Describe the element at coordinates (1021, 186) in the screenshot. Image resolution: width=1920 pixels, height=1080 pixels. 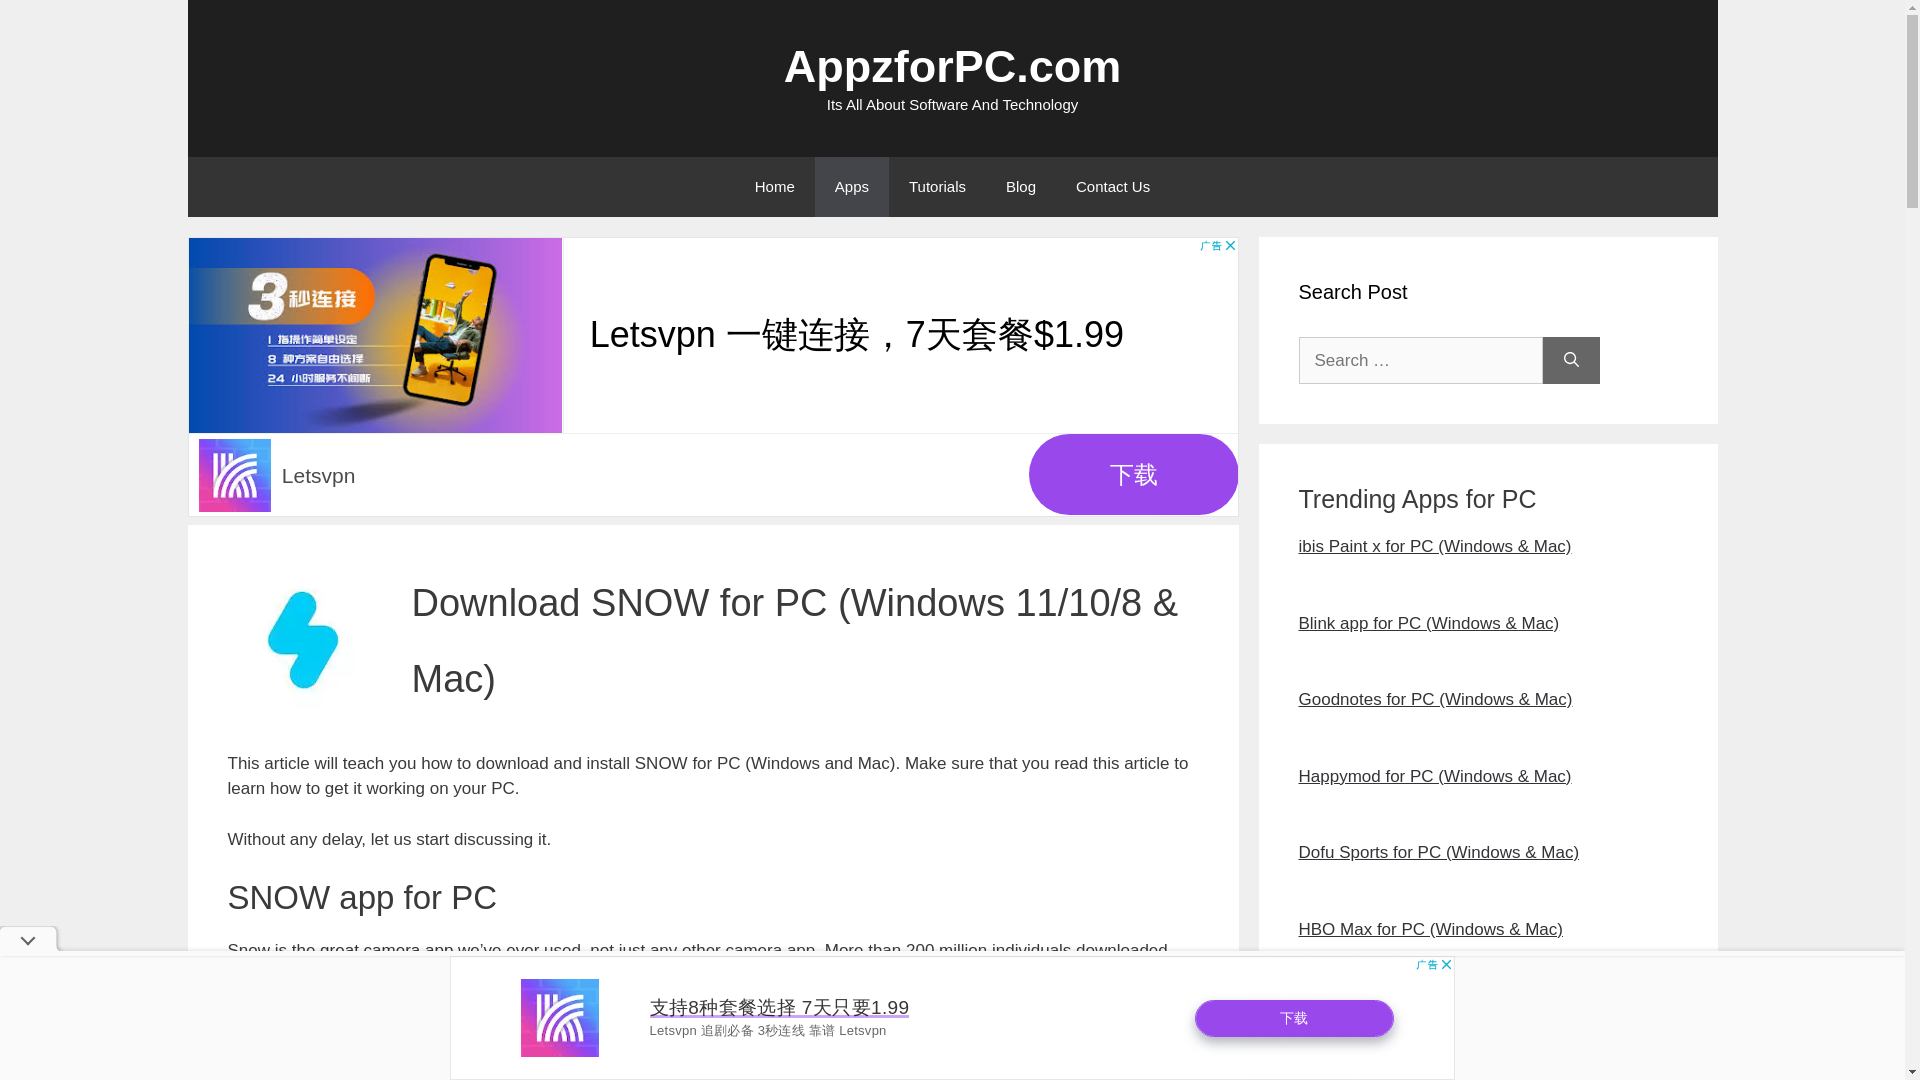
I see `Blog` at that location.